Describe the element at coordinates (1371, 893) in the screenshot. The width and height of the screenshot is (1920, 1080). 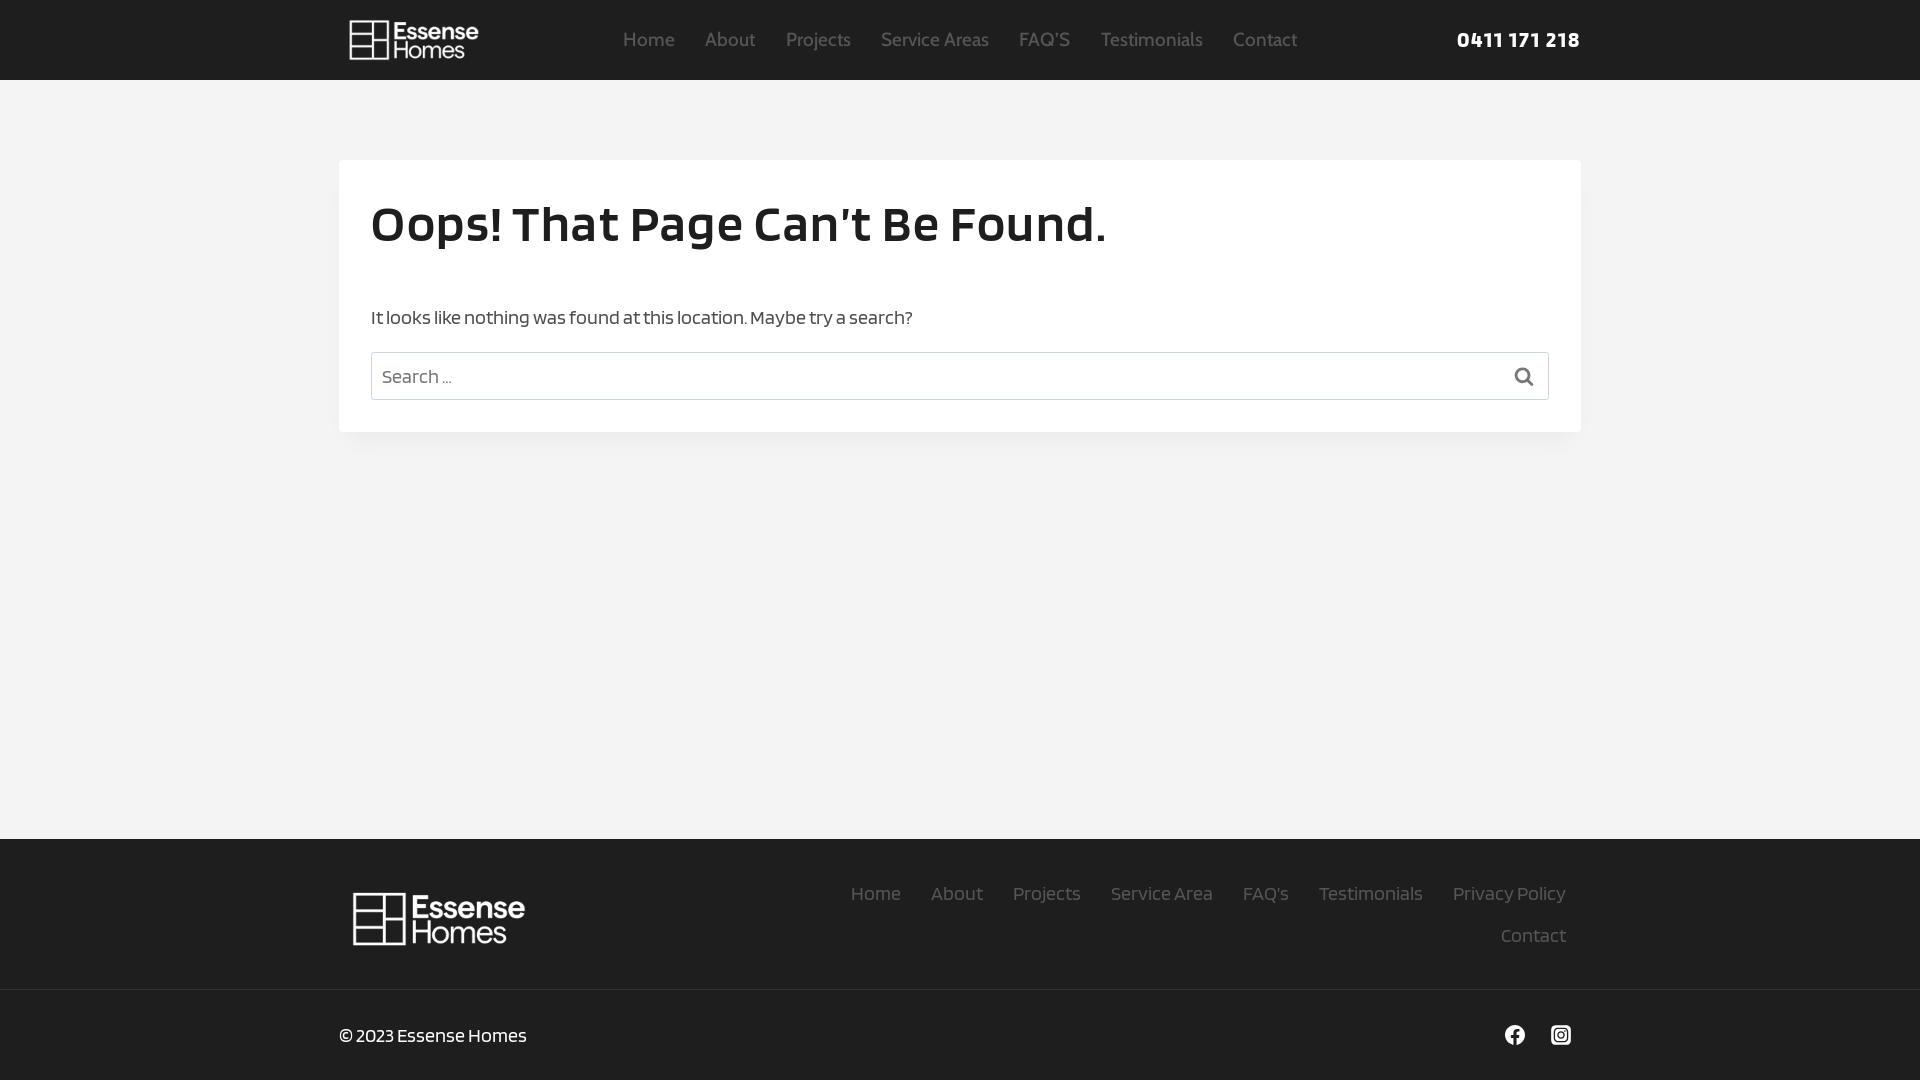
I see `Testimonials` at that location.